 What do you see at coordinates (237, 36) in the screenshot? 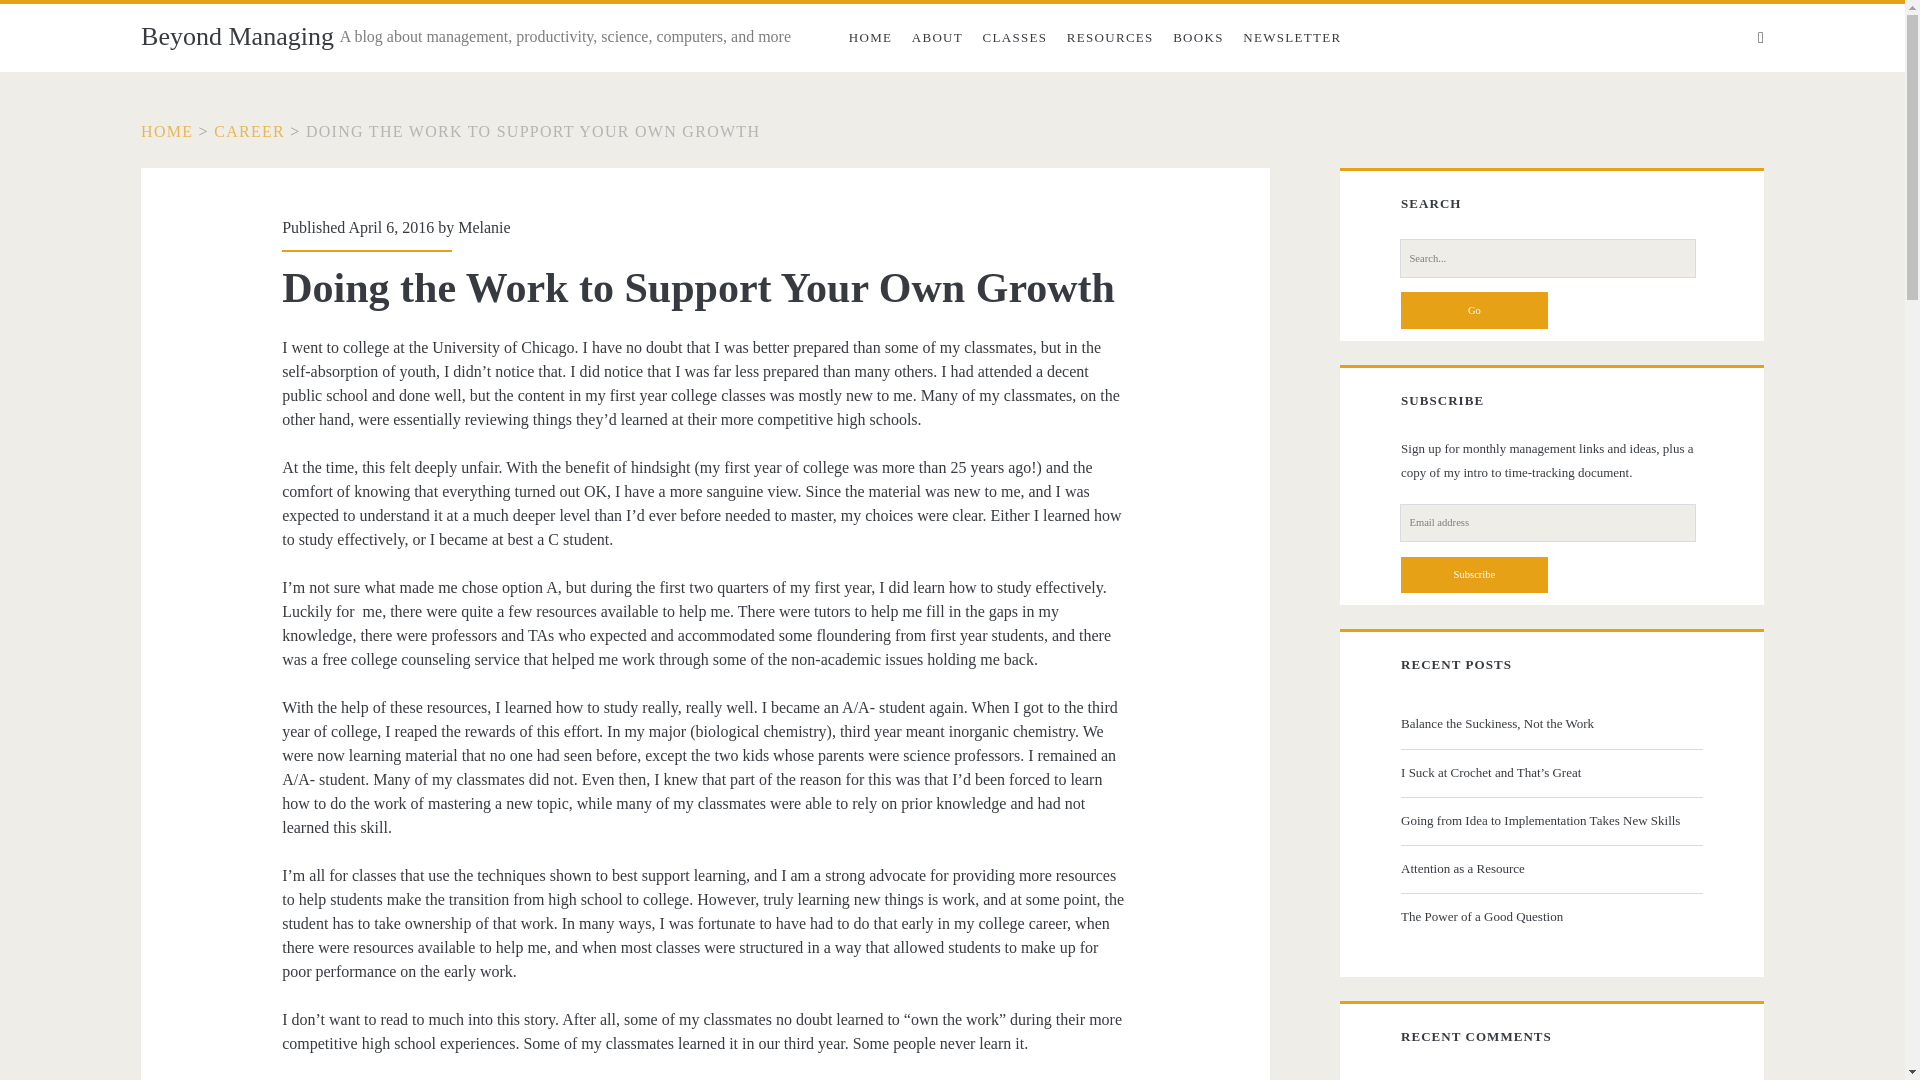
I see `Beyond Managing` at bounding box center [237, 36].